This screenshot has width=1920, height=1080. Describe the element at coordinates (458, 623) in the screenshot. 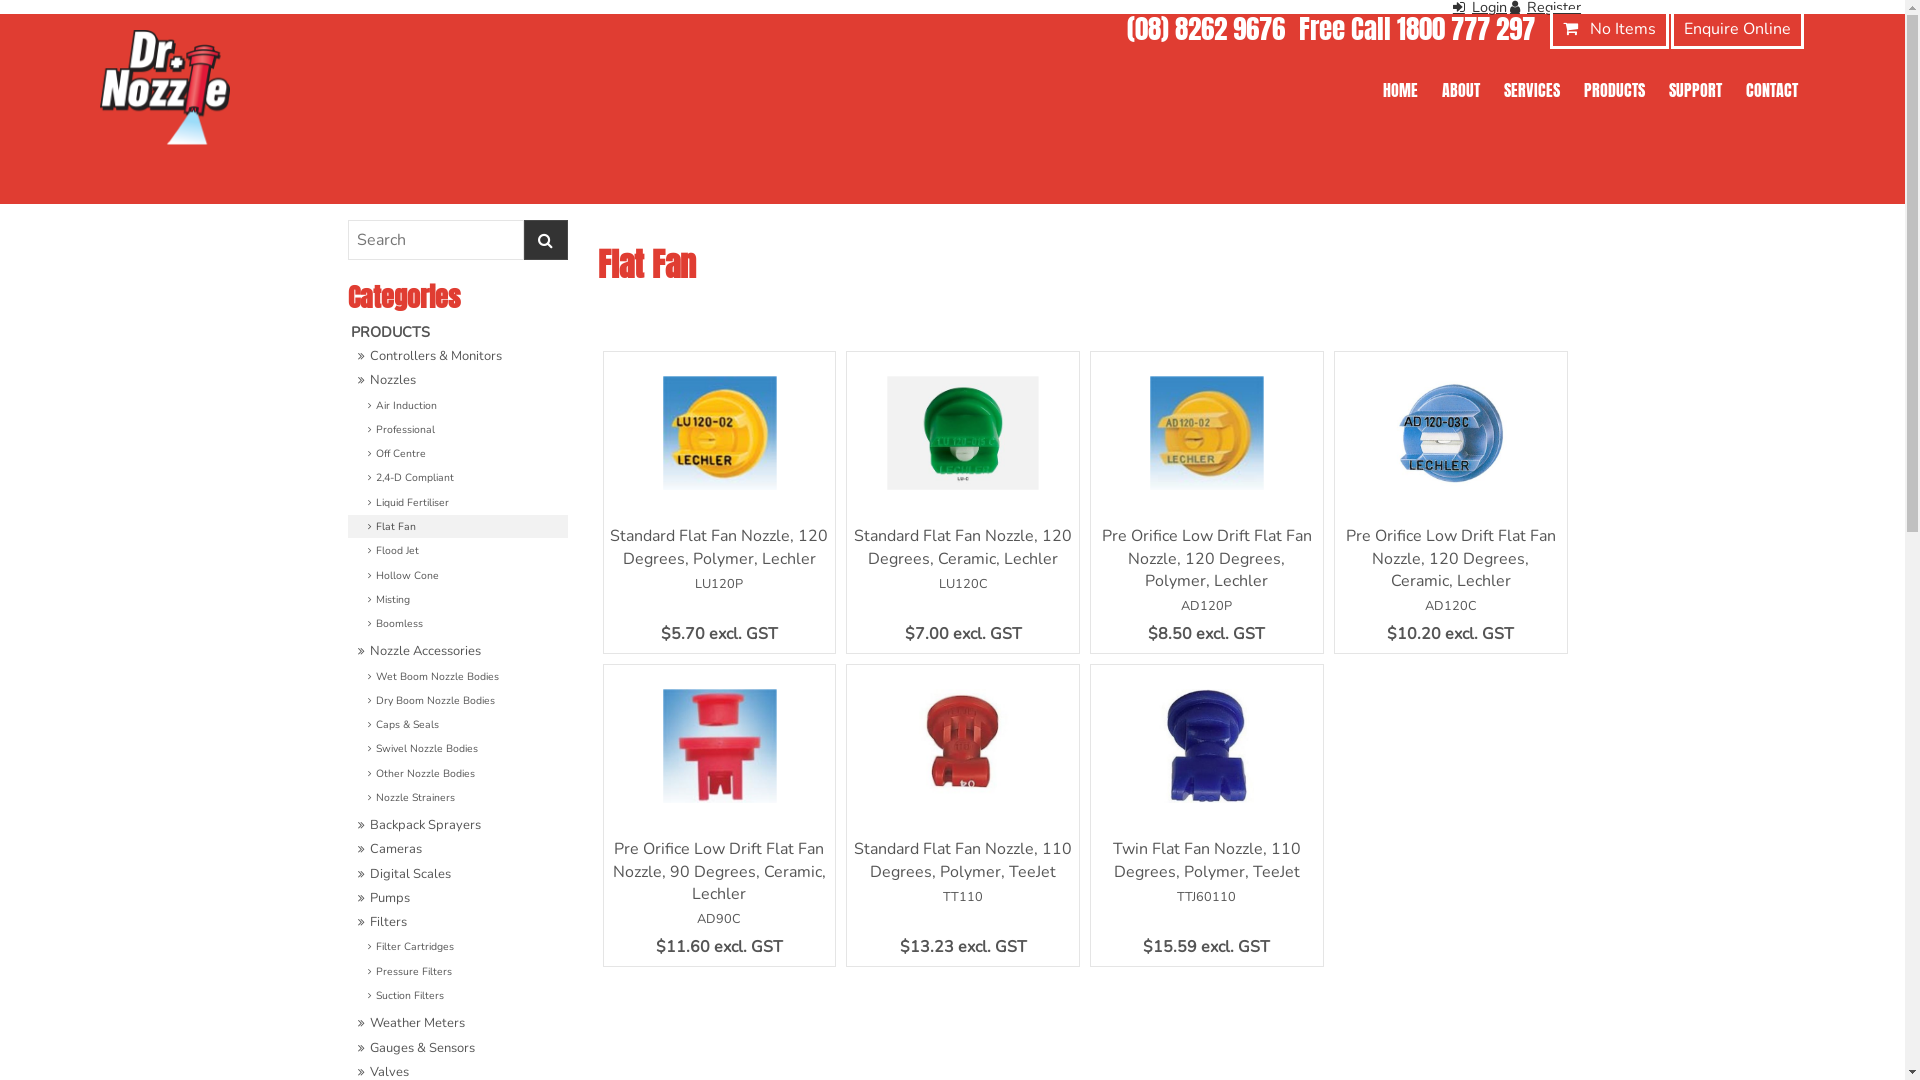

I see `Boomless` at that location.